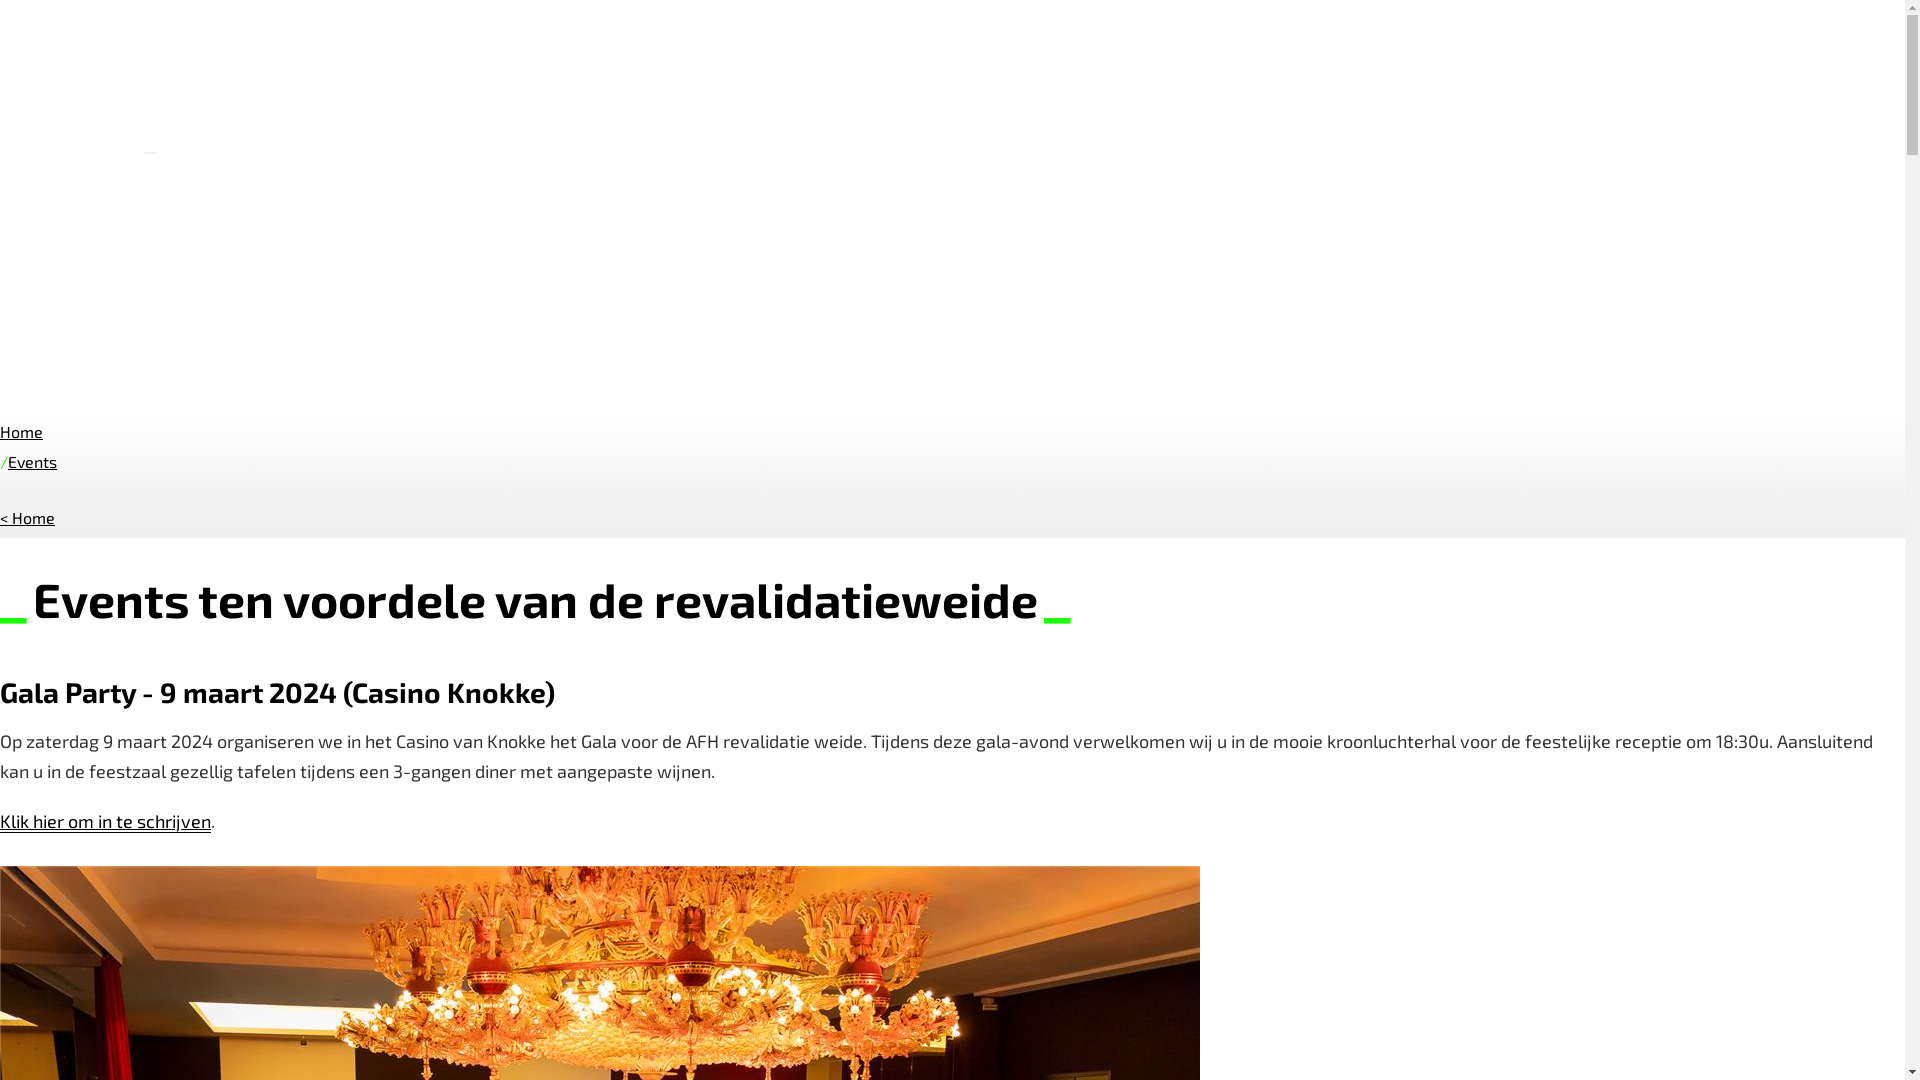 The image size is (1920, 1080). What do you see at coordinates (22, 432) in the screenshot?
I see `Home` at bounding box center [22, 432].